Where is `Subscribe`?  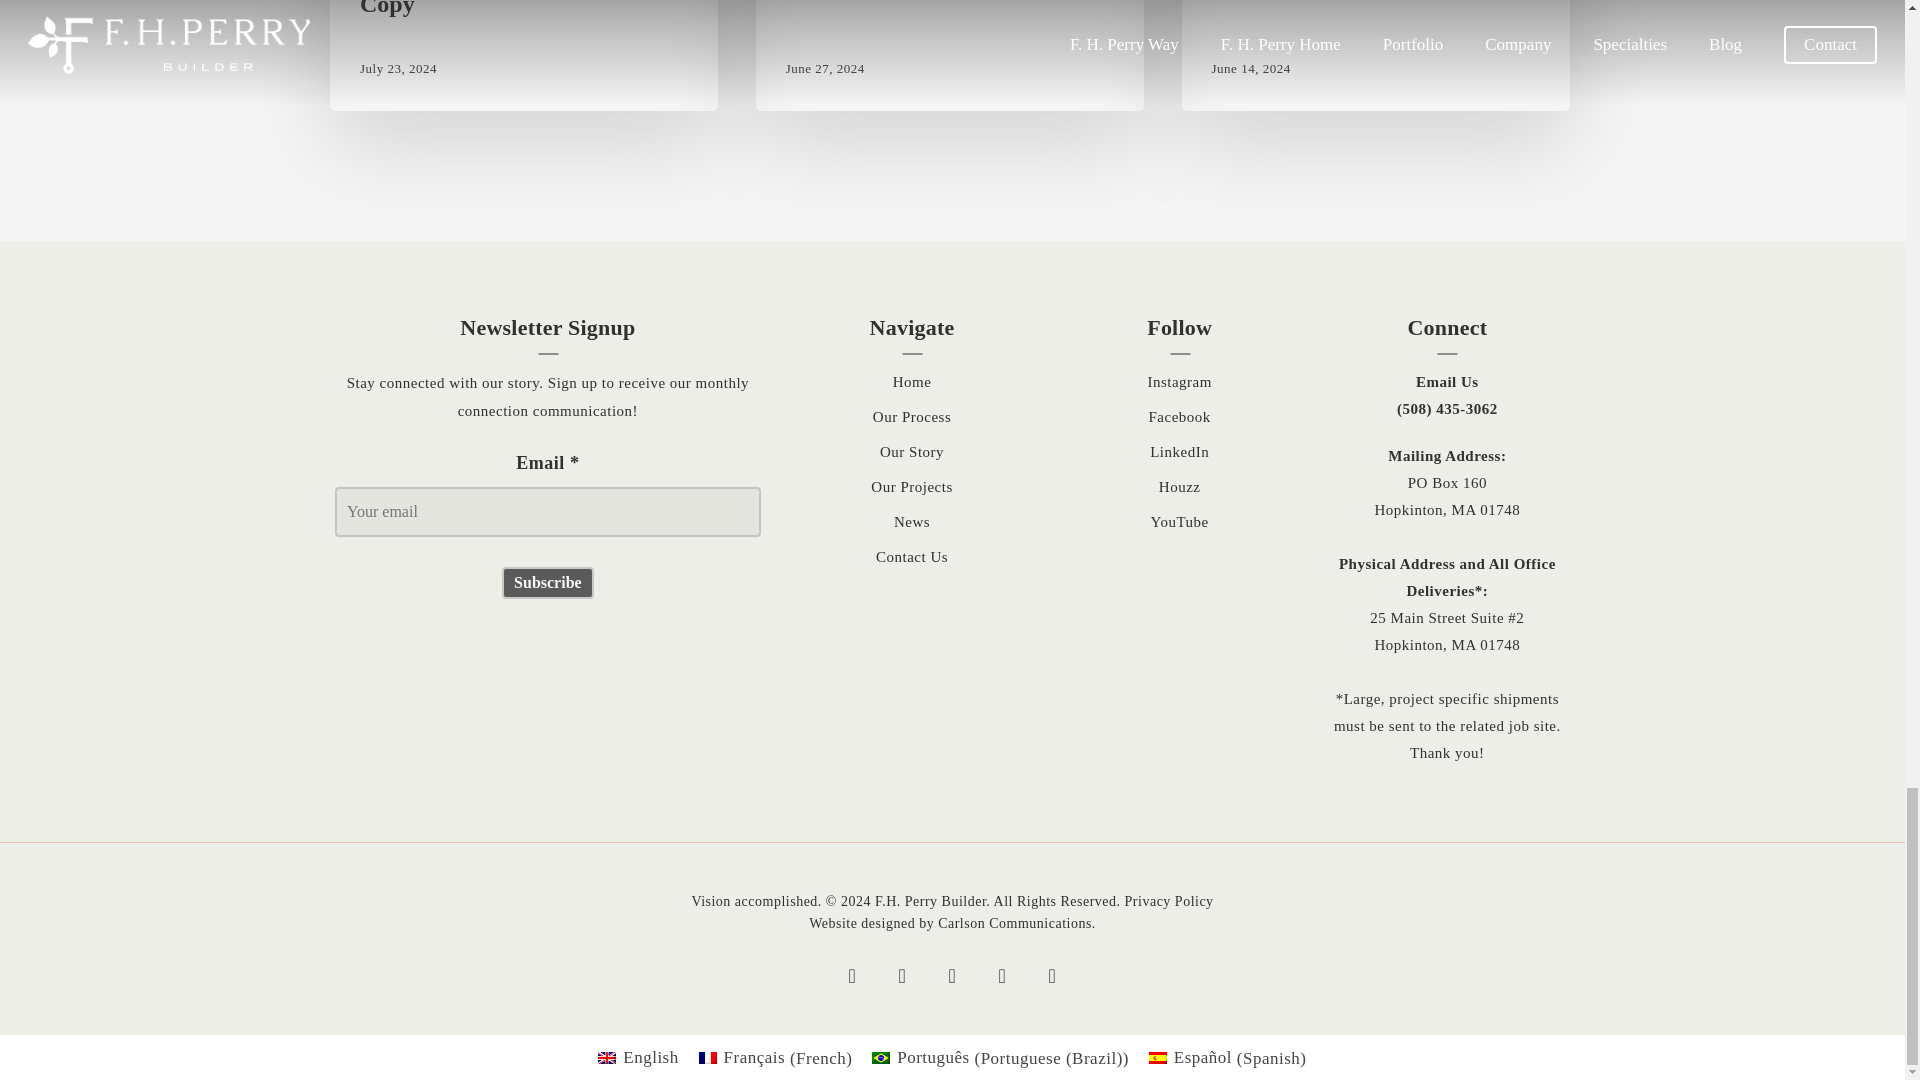 Subscribe is located at coordinates (547, 583).